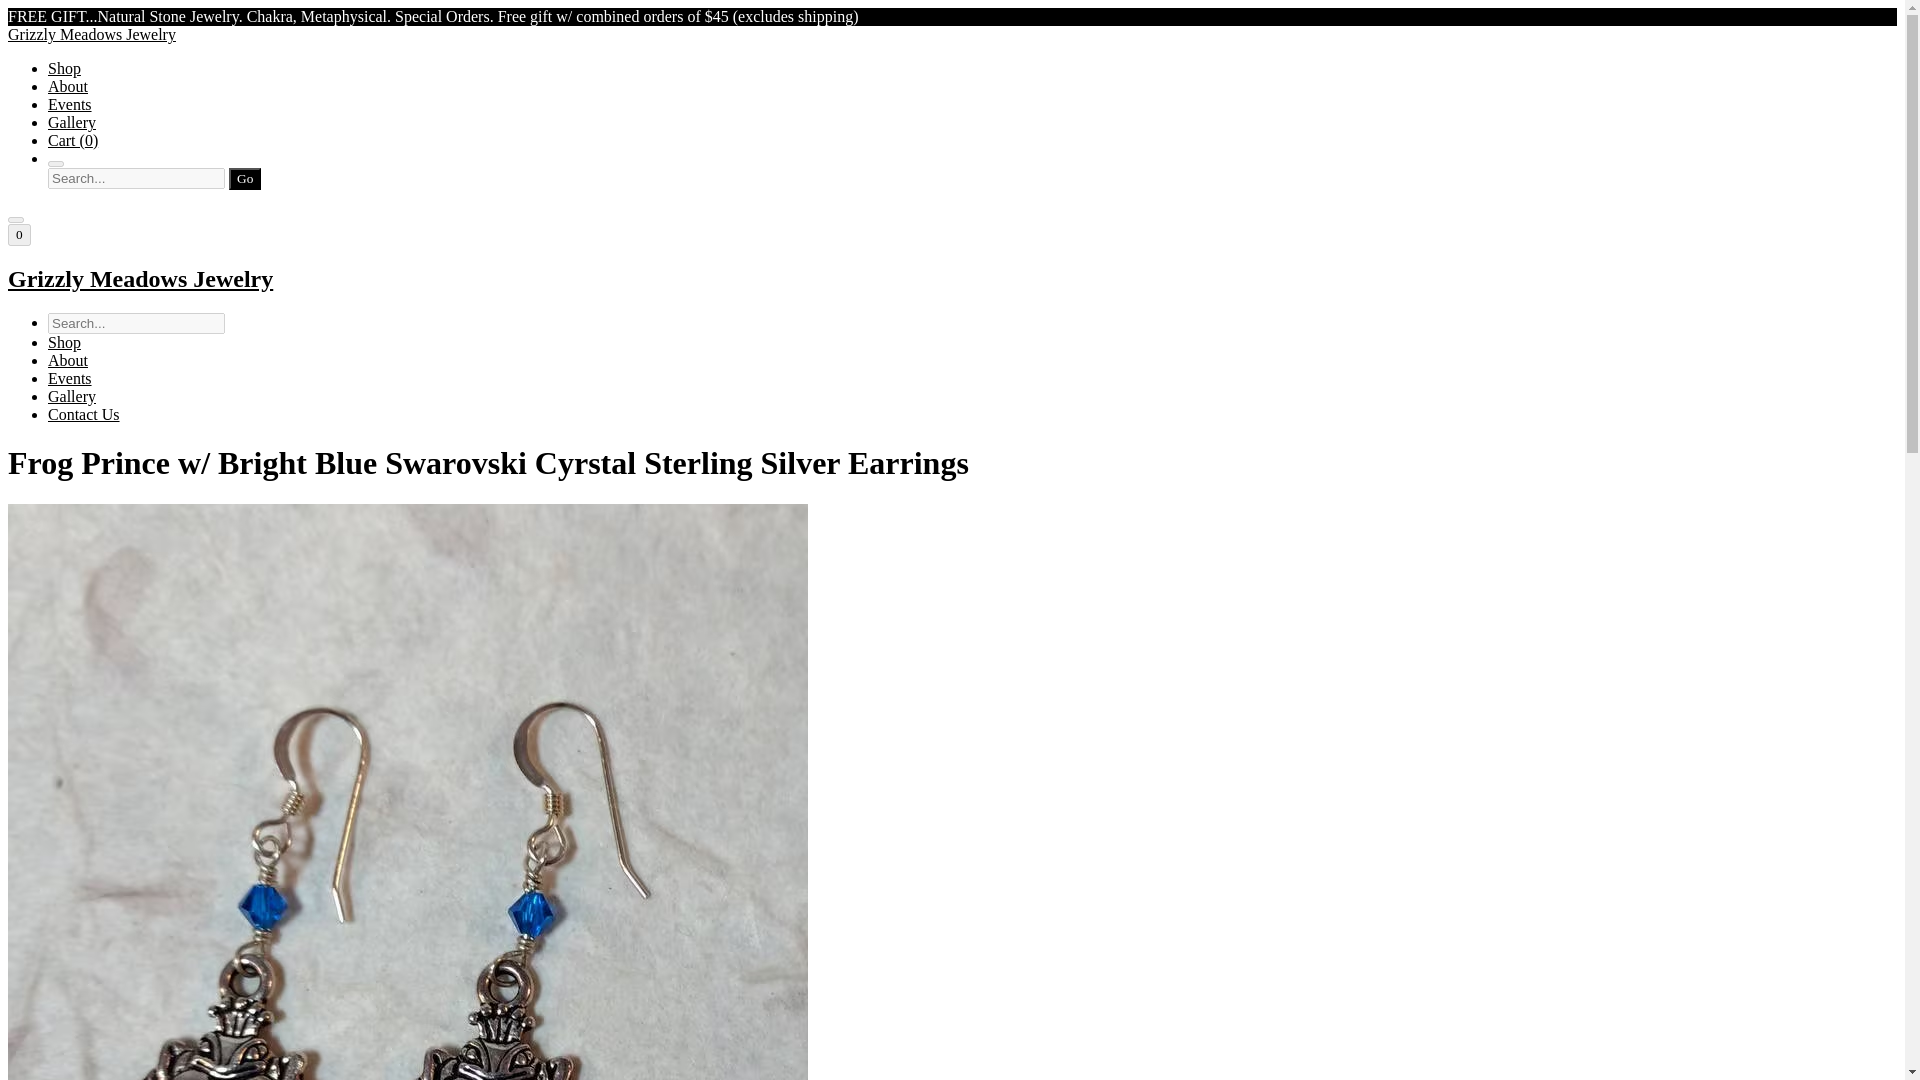  I want to click on Gallery, so click(72, 122).